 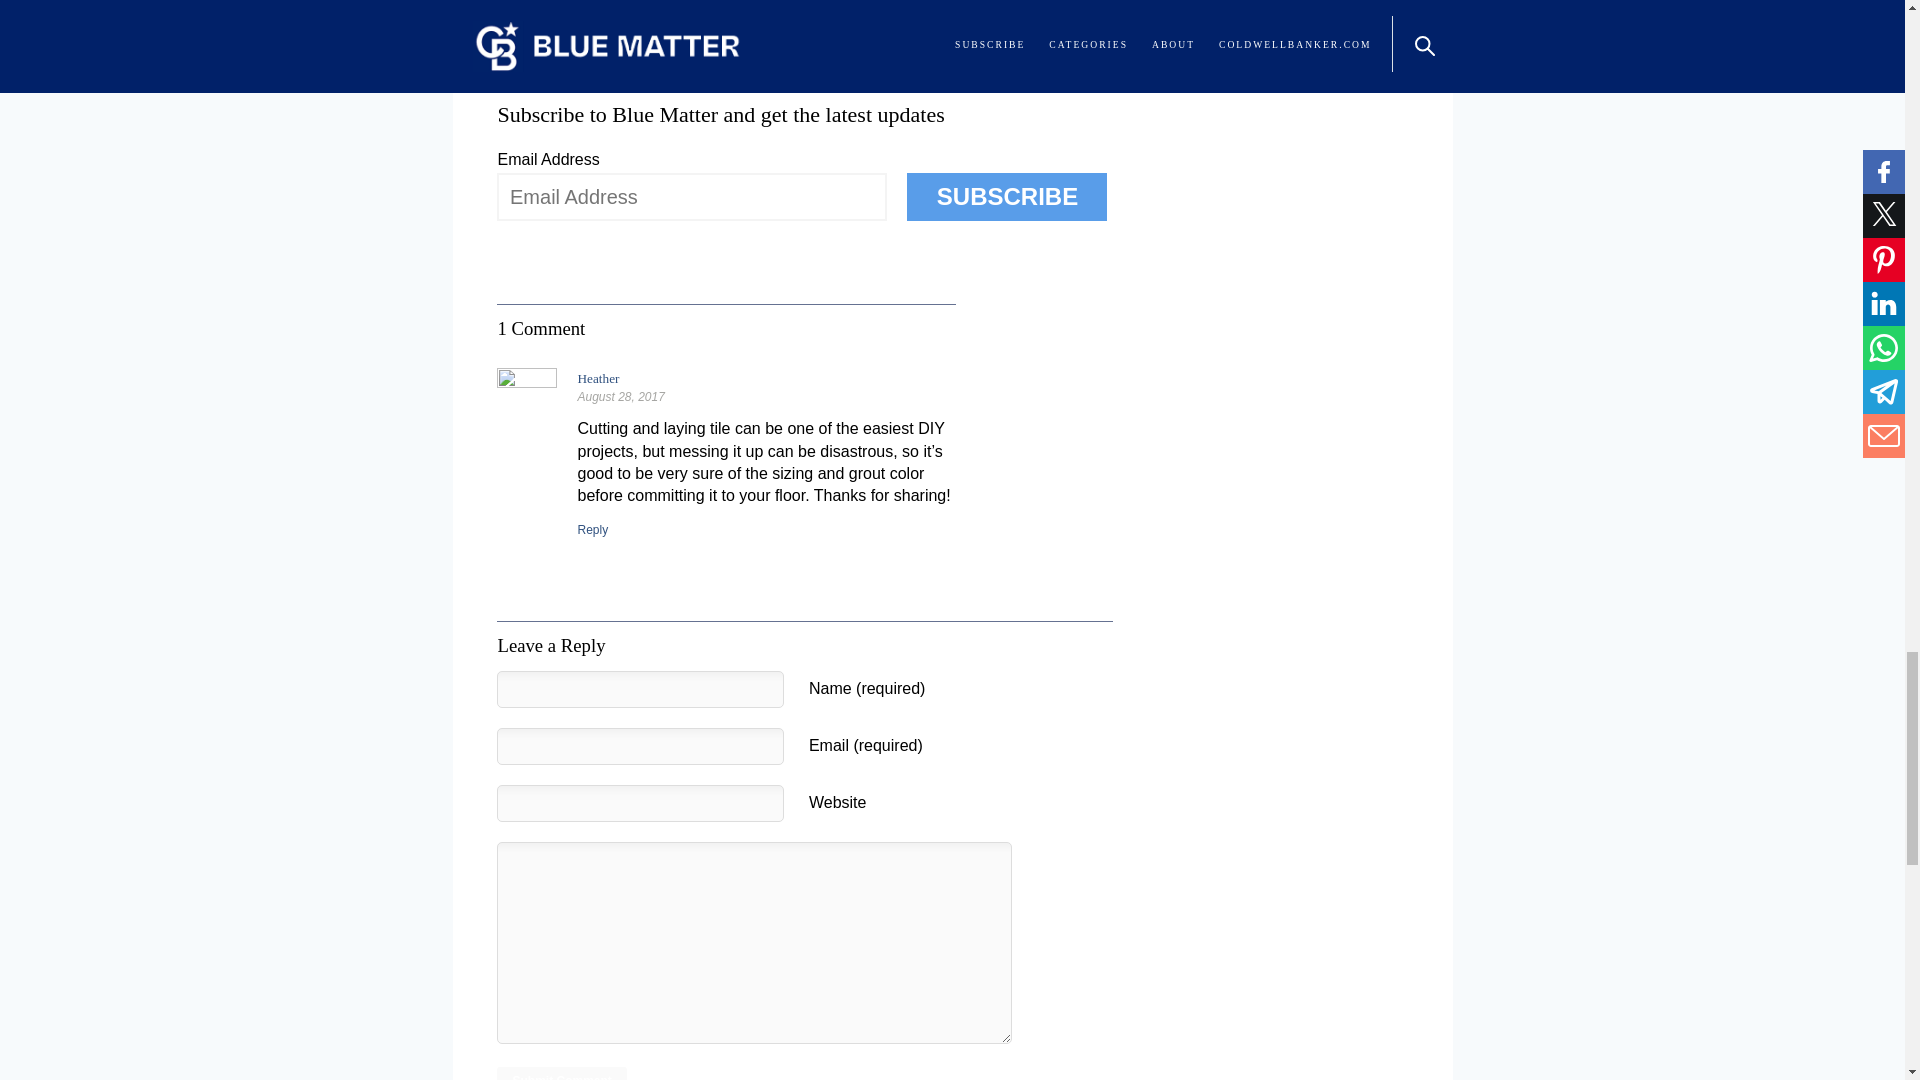 What do you see at coordinates (1006, 196) in the screenshot?
I see `SUBSCRIBE` at bounding box center [1006, 196].